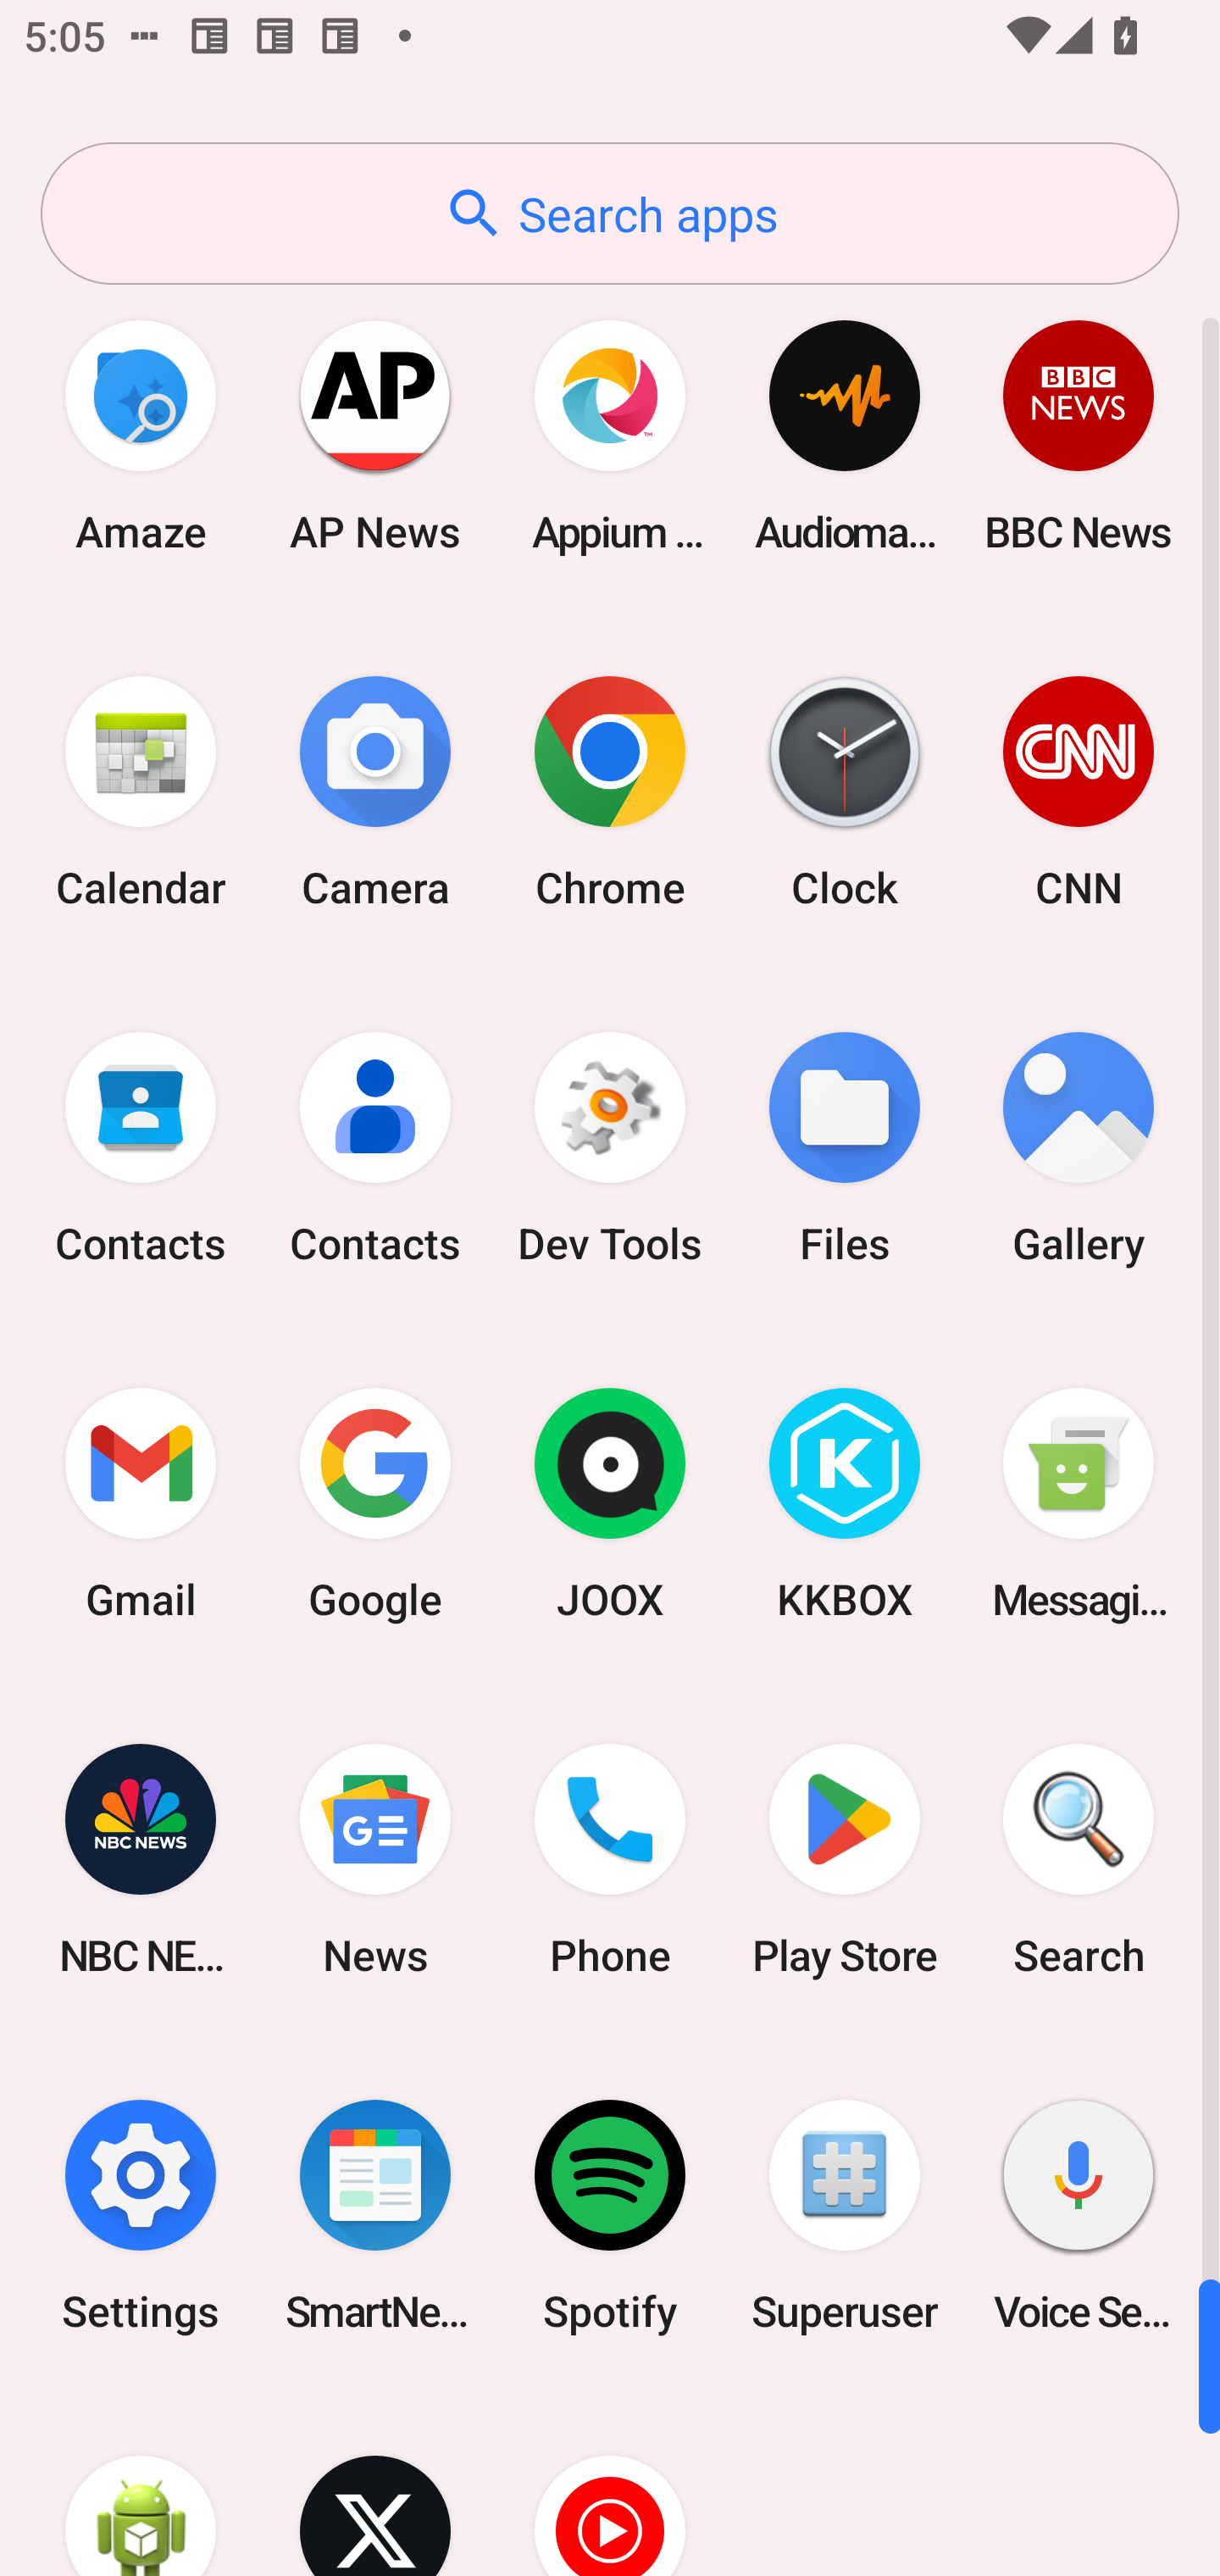  What do you see at coordinates (141, 1504) in the screenshot?
I see `Gmail` at bounding box center [141, 1504].